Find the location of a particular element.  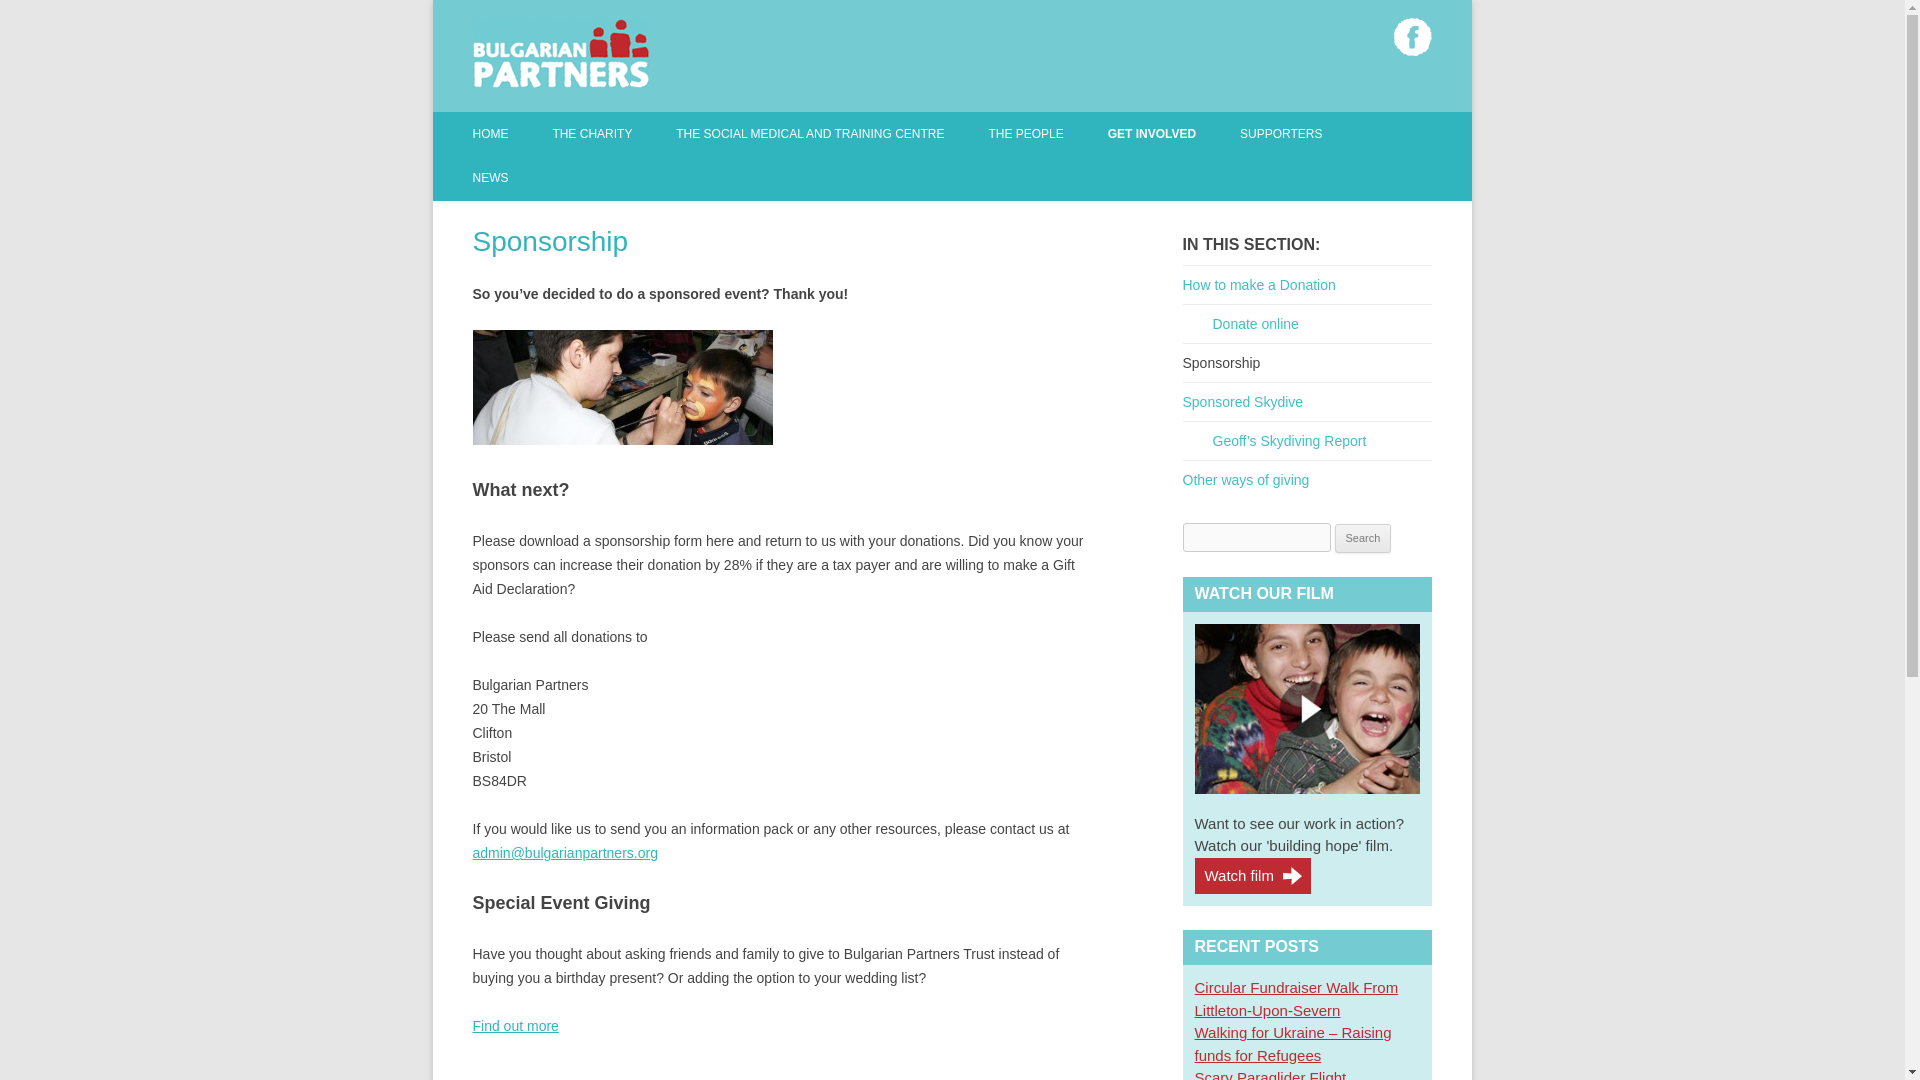

Home is located at coordinates (490, 134).